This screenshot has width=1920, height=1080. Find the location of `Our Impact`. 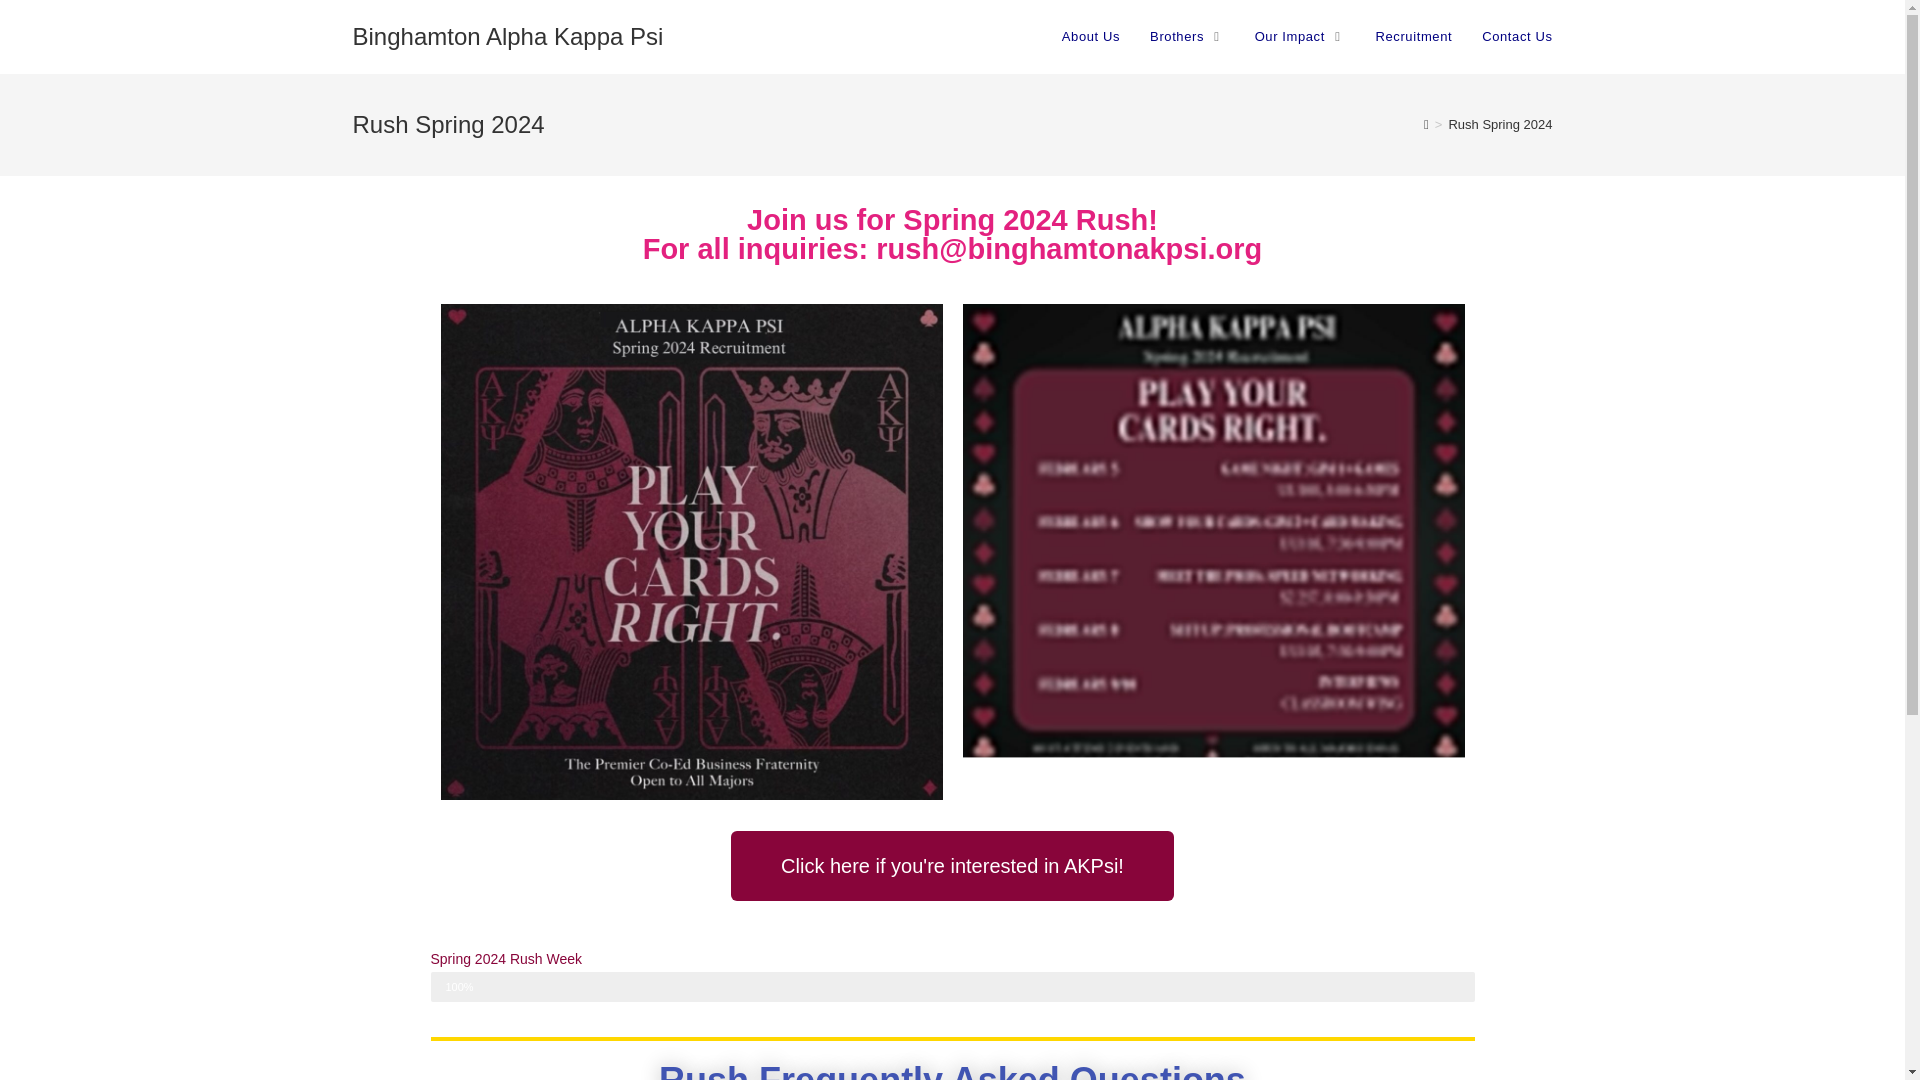

Our Impact is located at coordinates (1300, 37).